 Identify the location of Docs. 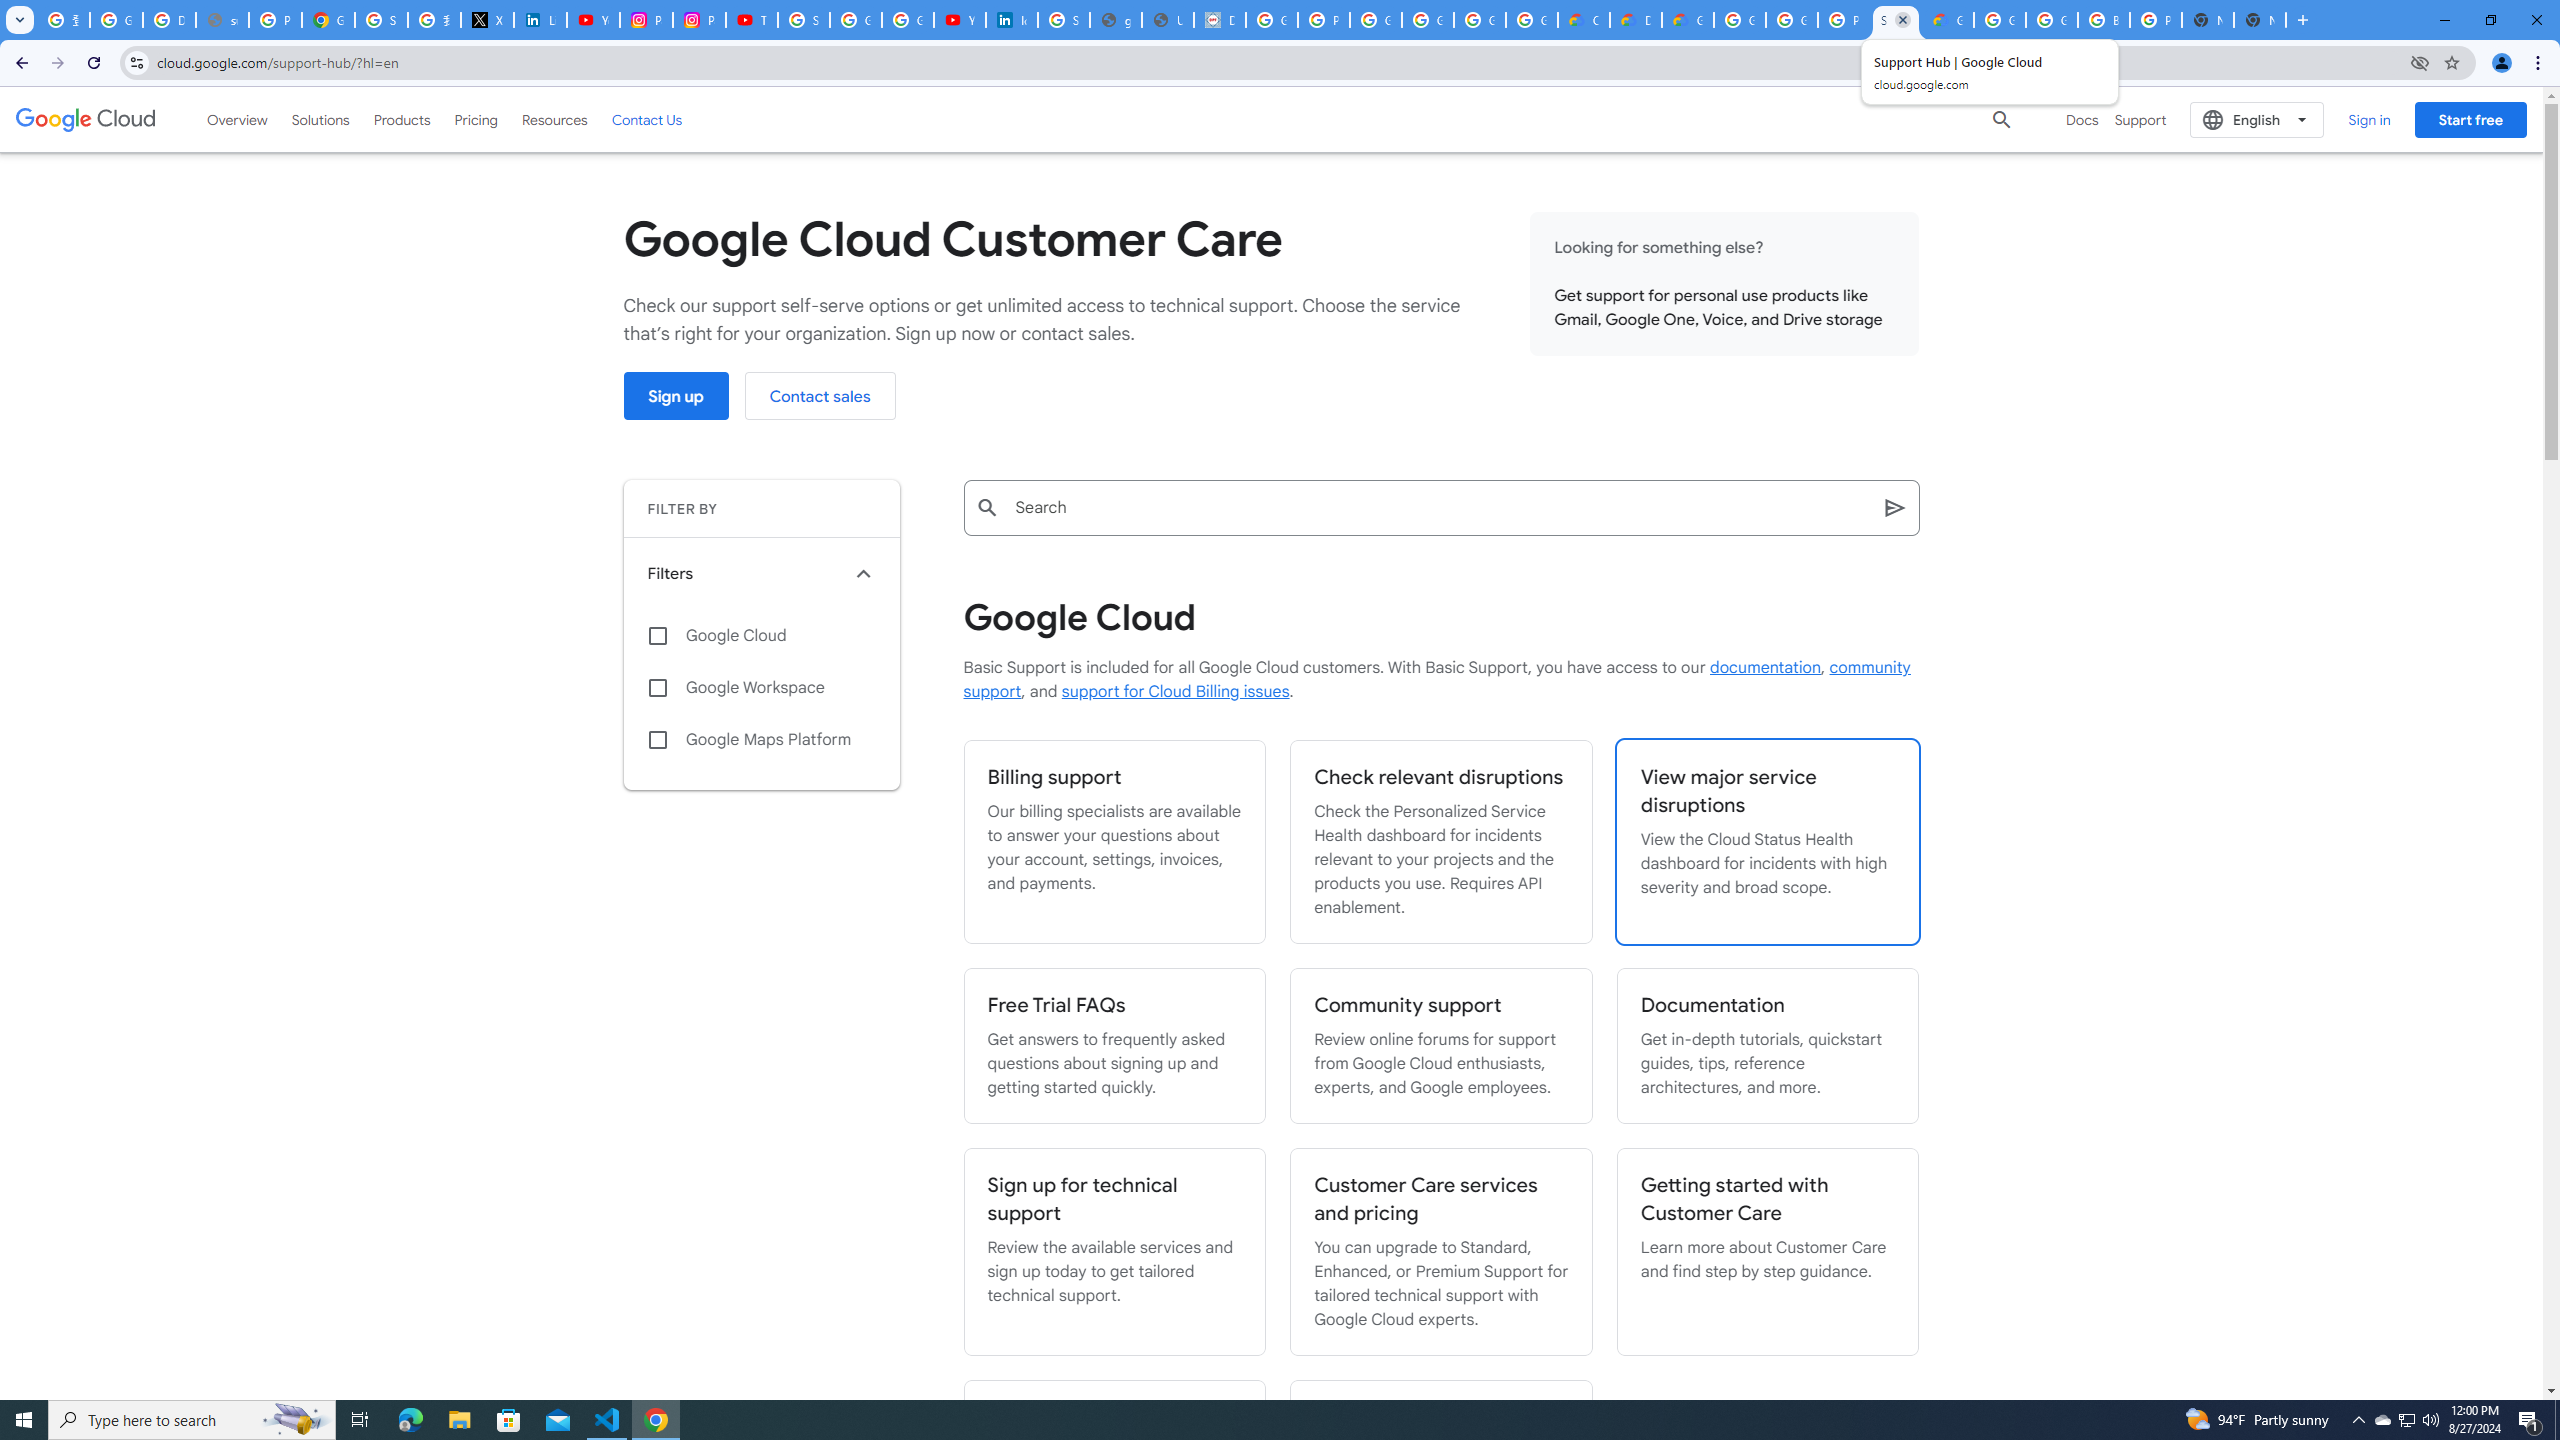
(2082, 120).